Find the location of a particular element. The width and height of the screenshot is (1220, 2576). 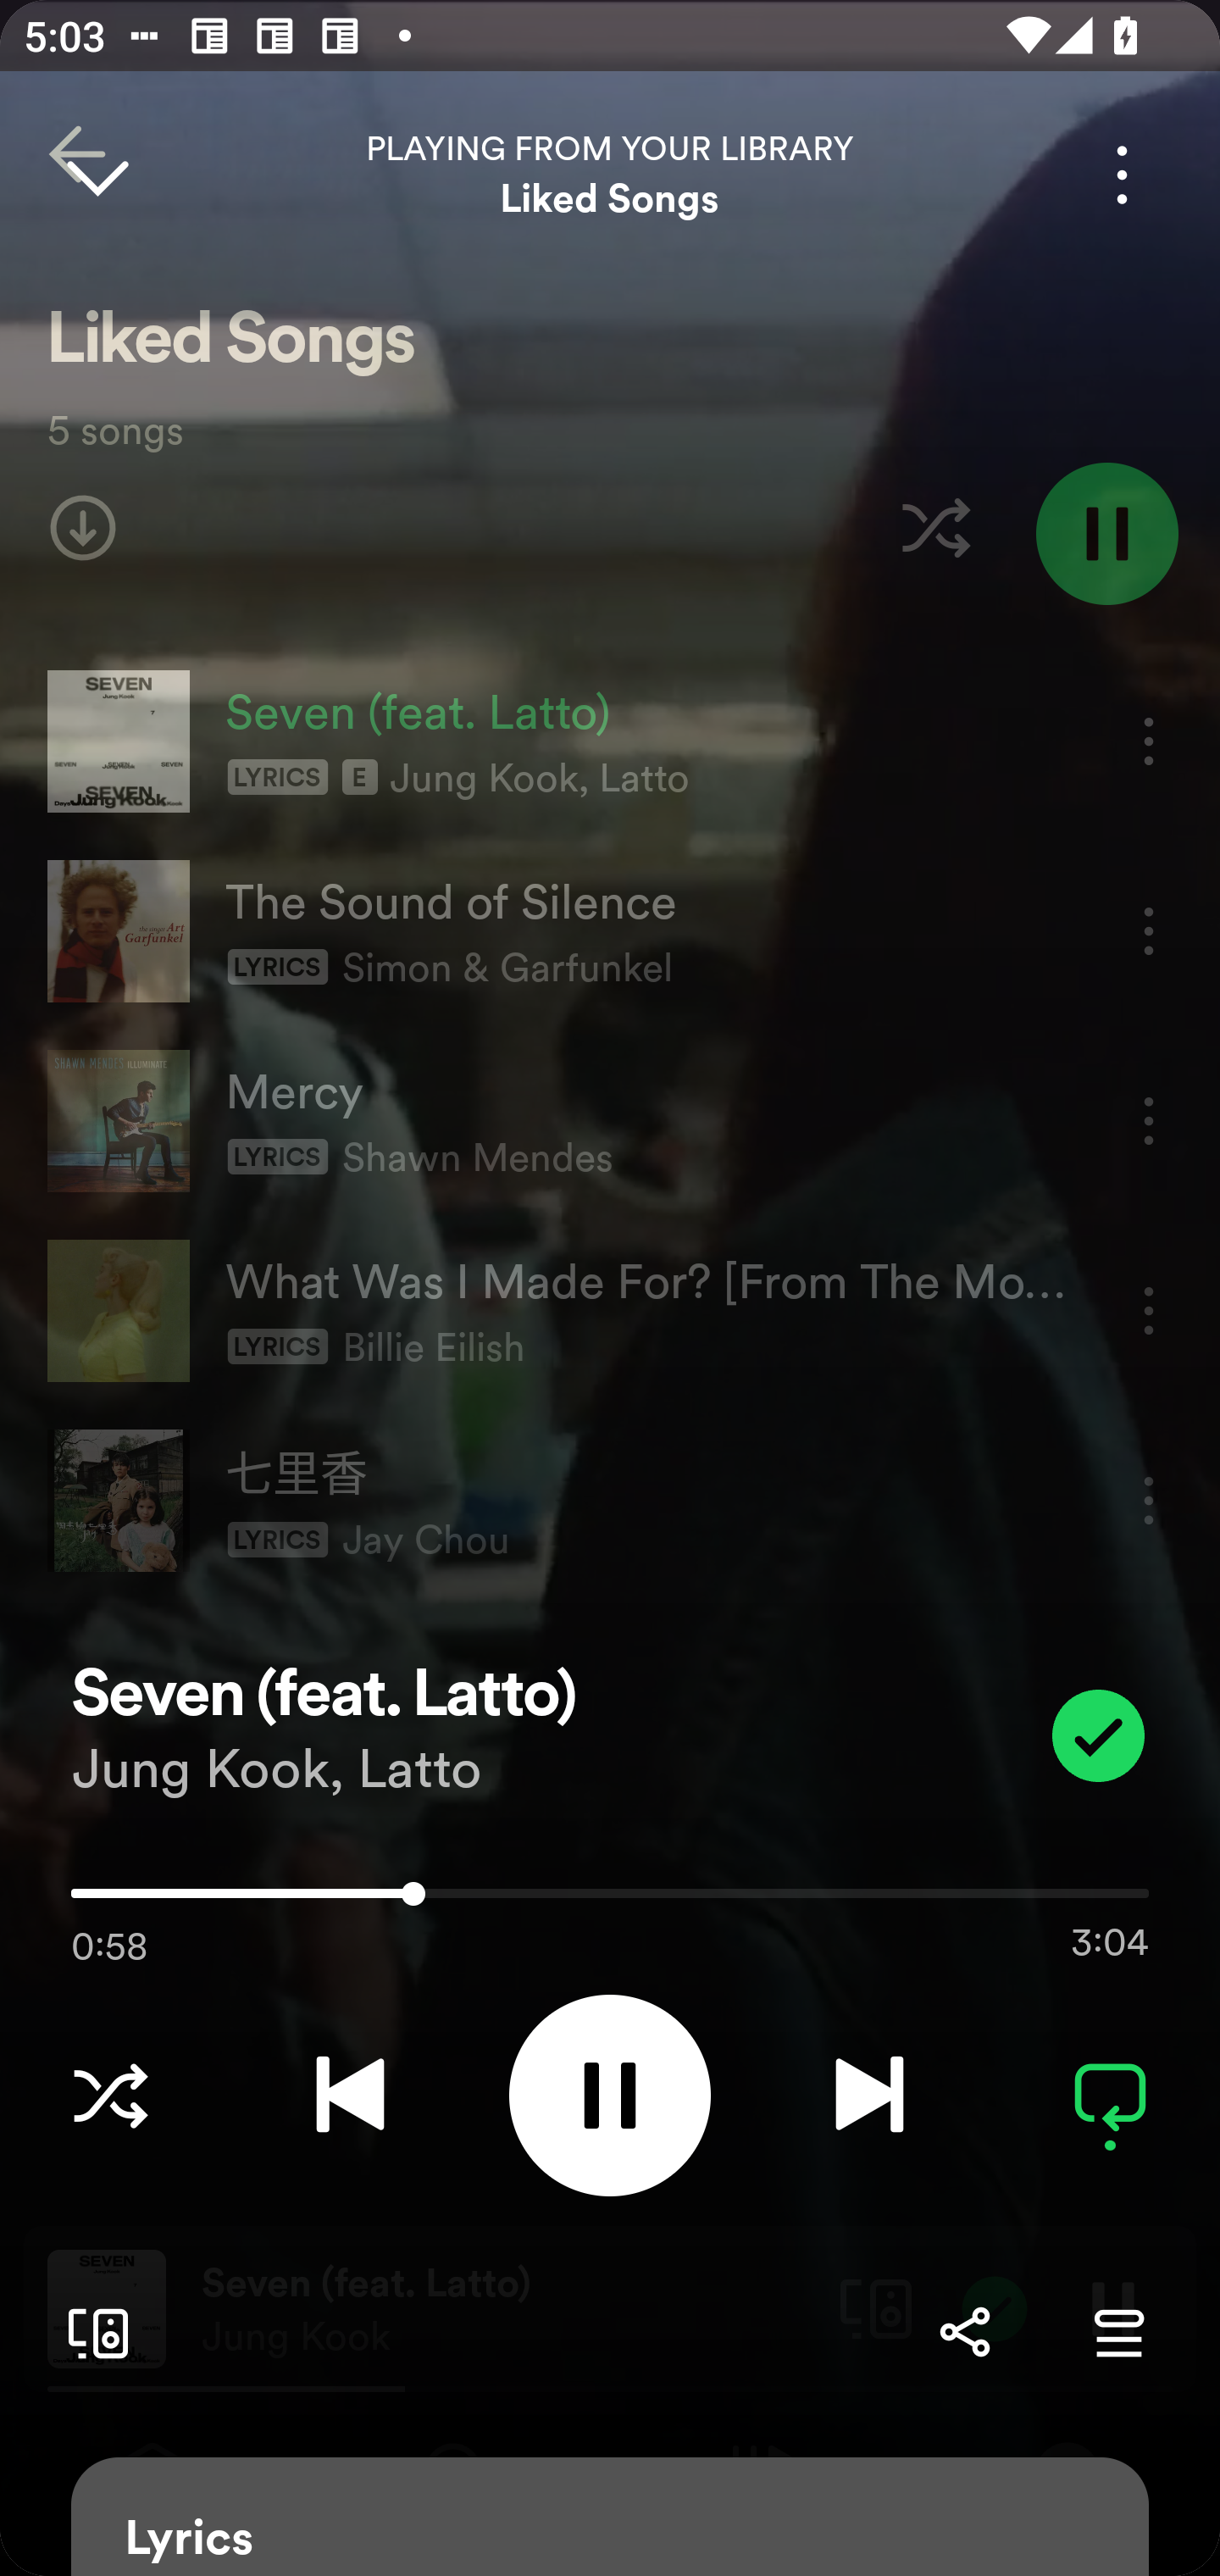

Item added is located at coordinates (1098, 1735).